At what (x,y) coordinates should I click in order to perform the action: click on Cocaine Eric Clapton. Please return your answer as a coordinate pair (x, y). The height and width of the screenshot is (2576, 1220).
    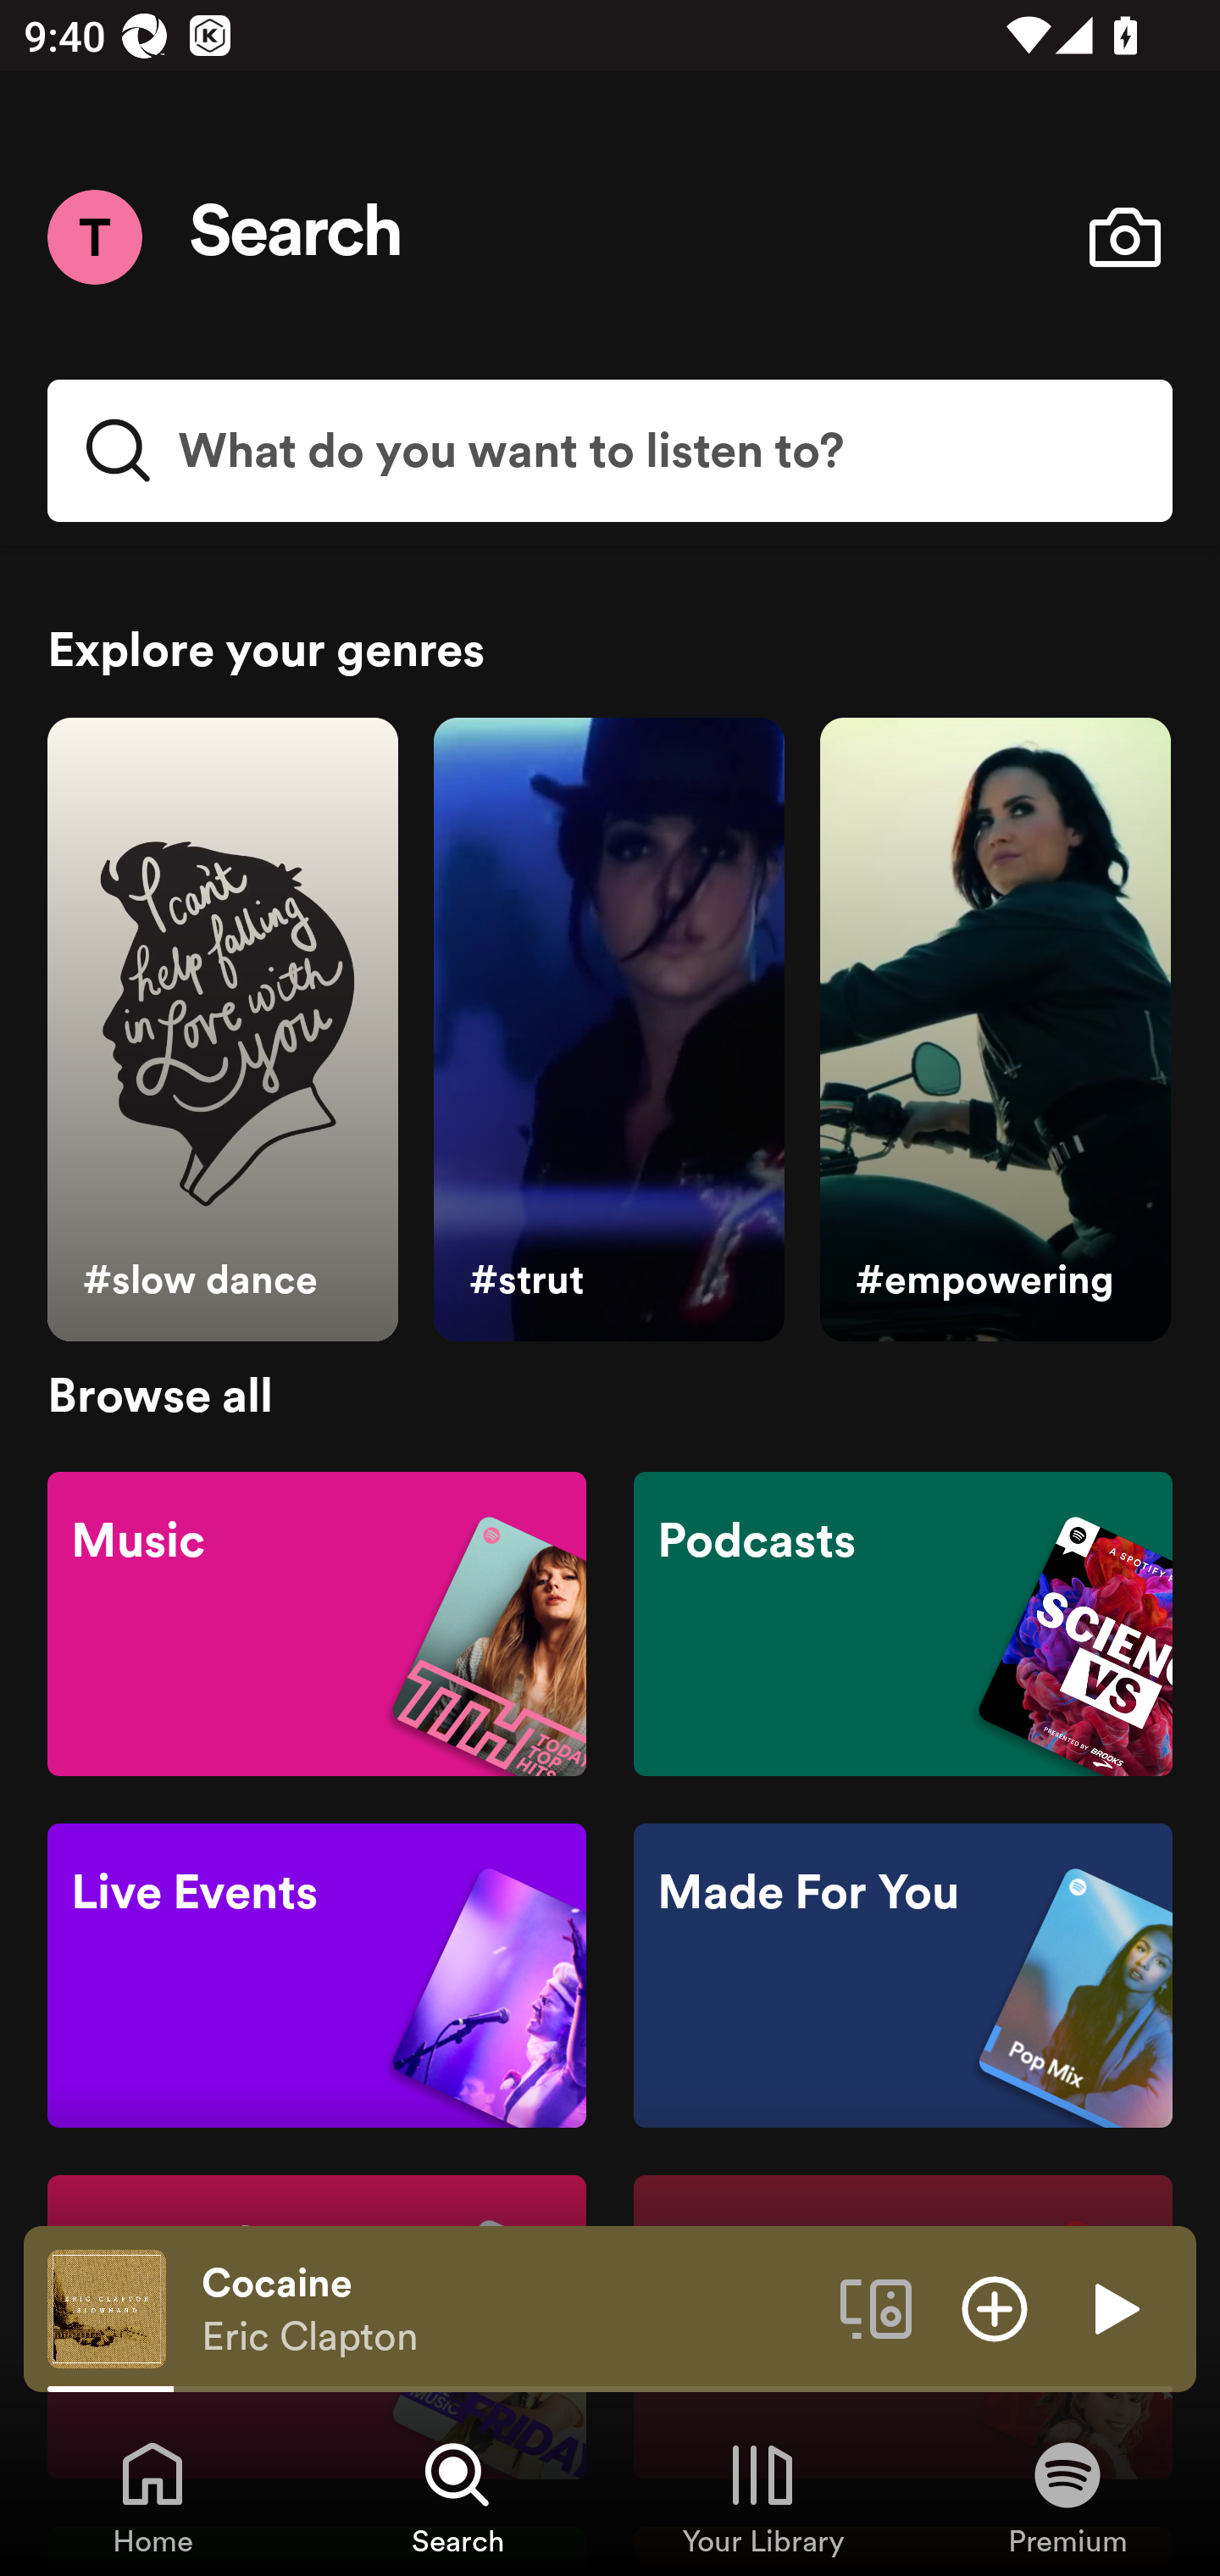
    Looking at the image, I should click on (508, 2309).